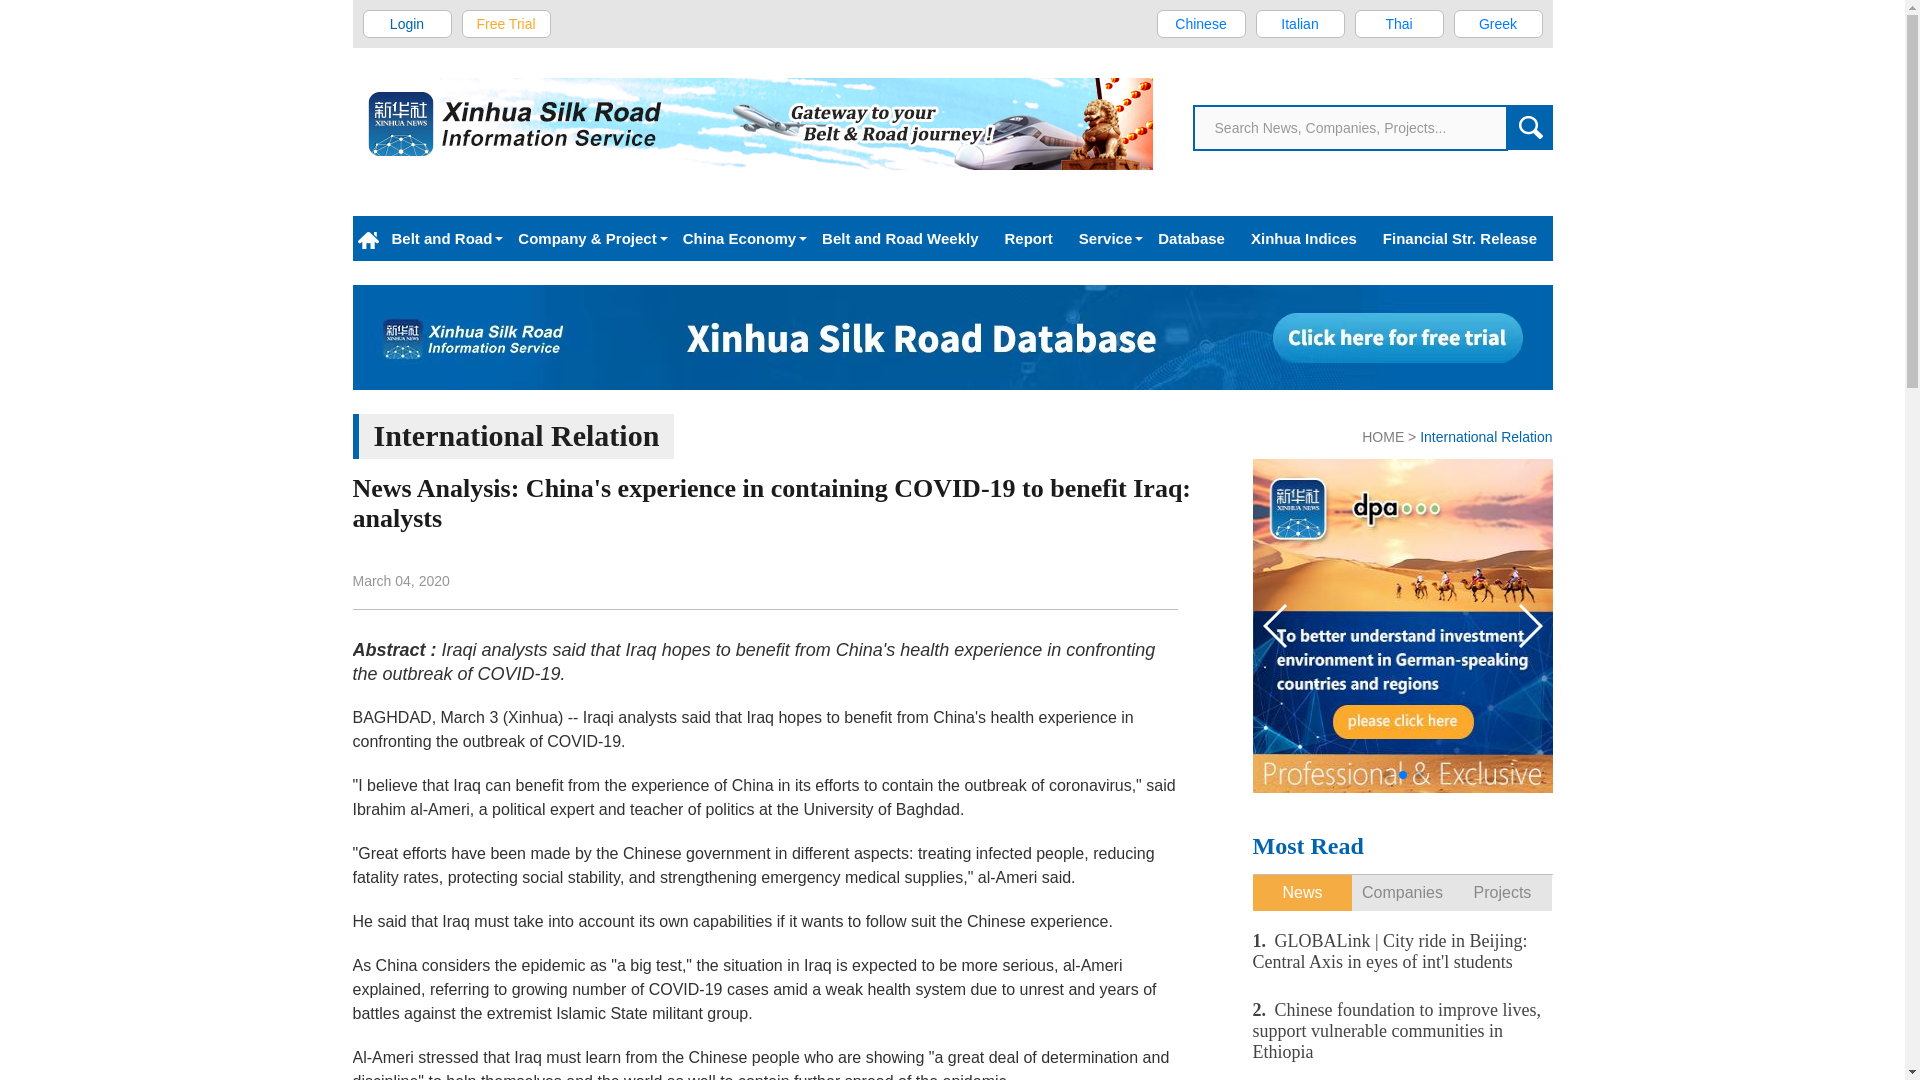  What do you see at coordinates (1104, 238) in the screenshot?
I see `Service` at bounding box center [1104, 238].